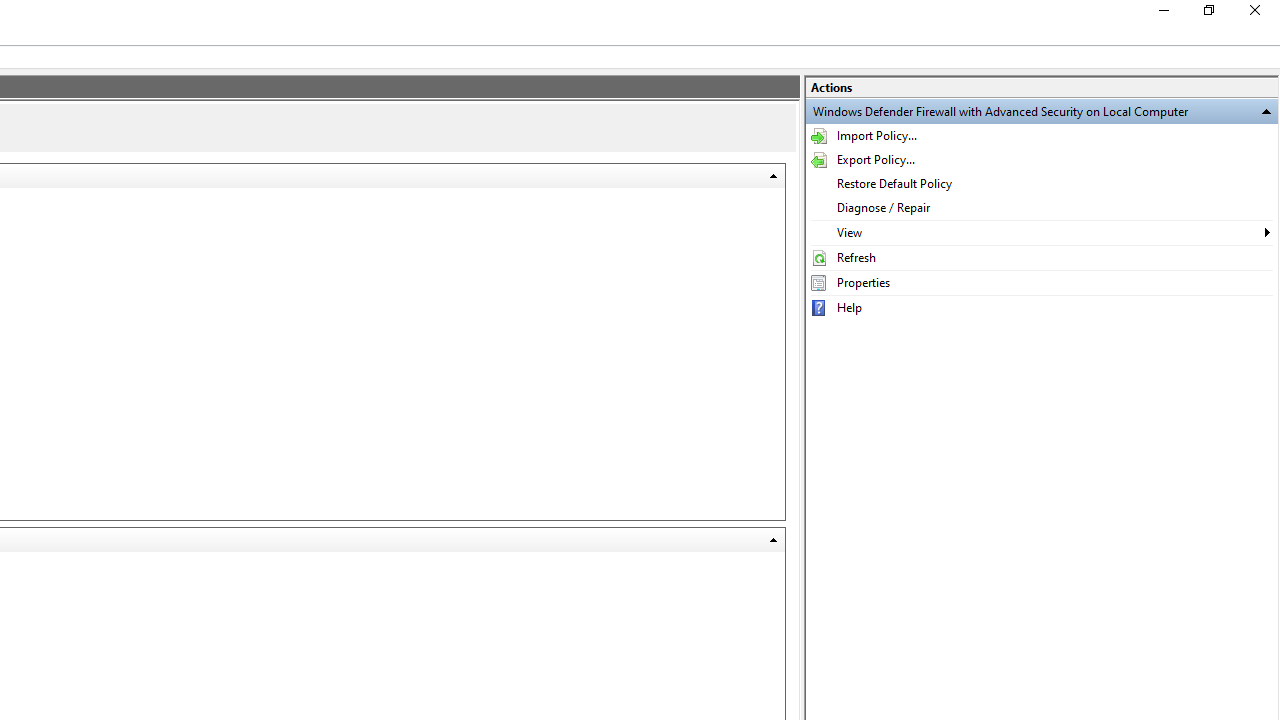  Describe the element at coordinates (1162, 14) in the screenshot. I see `Minimize` at that location.